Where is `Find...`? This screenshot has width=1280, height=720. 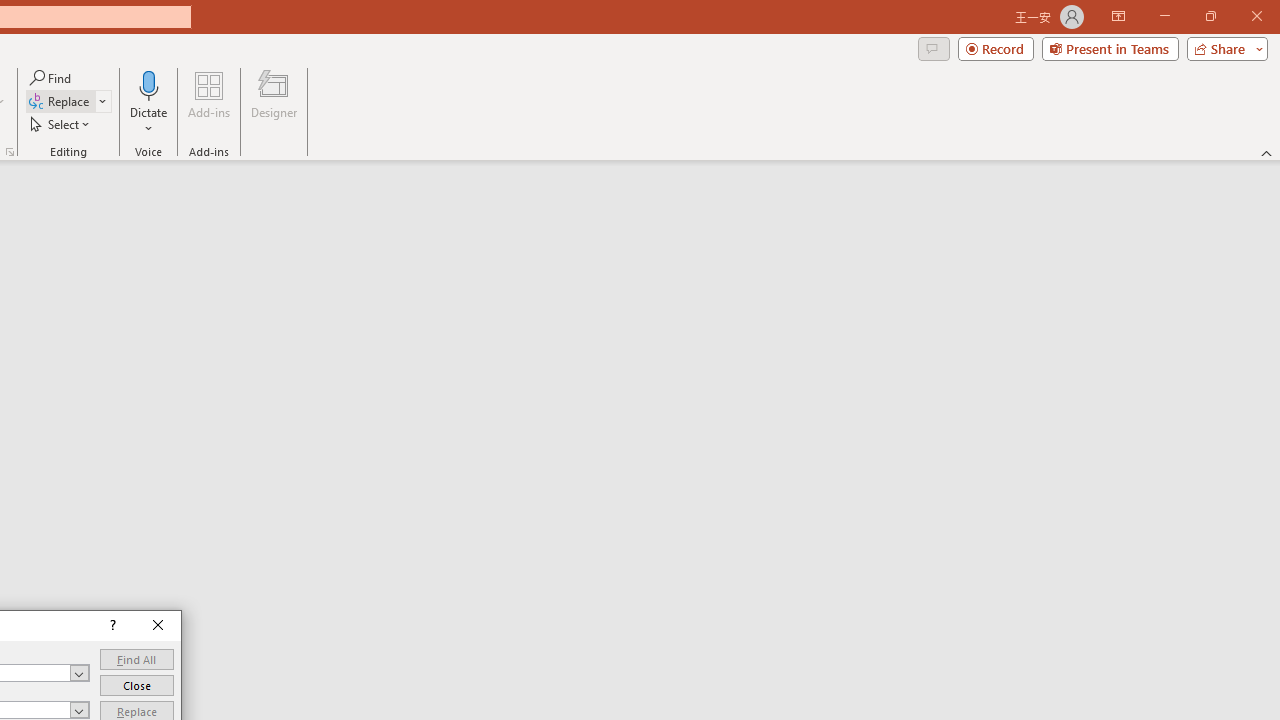
Find... is located at coordinates (52, 78).